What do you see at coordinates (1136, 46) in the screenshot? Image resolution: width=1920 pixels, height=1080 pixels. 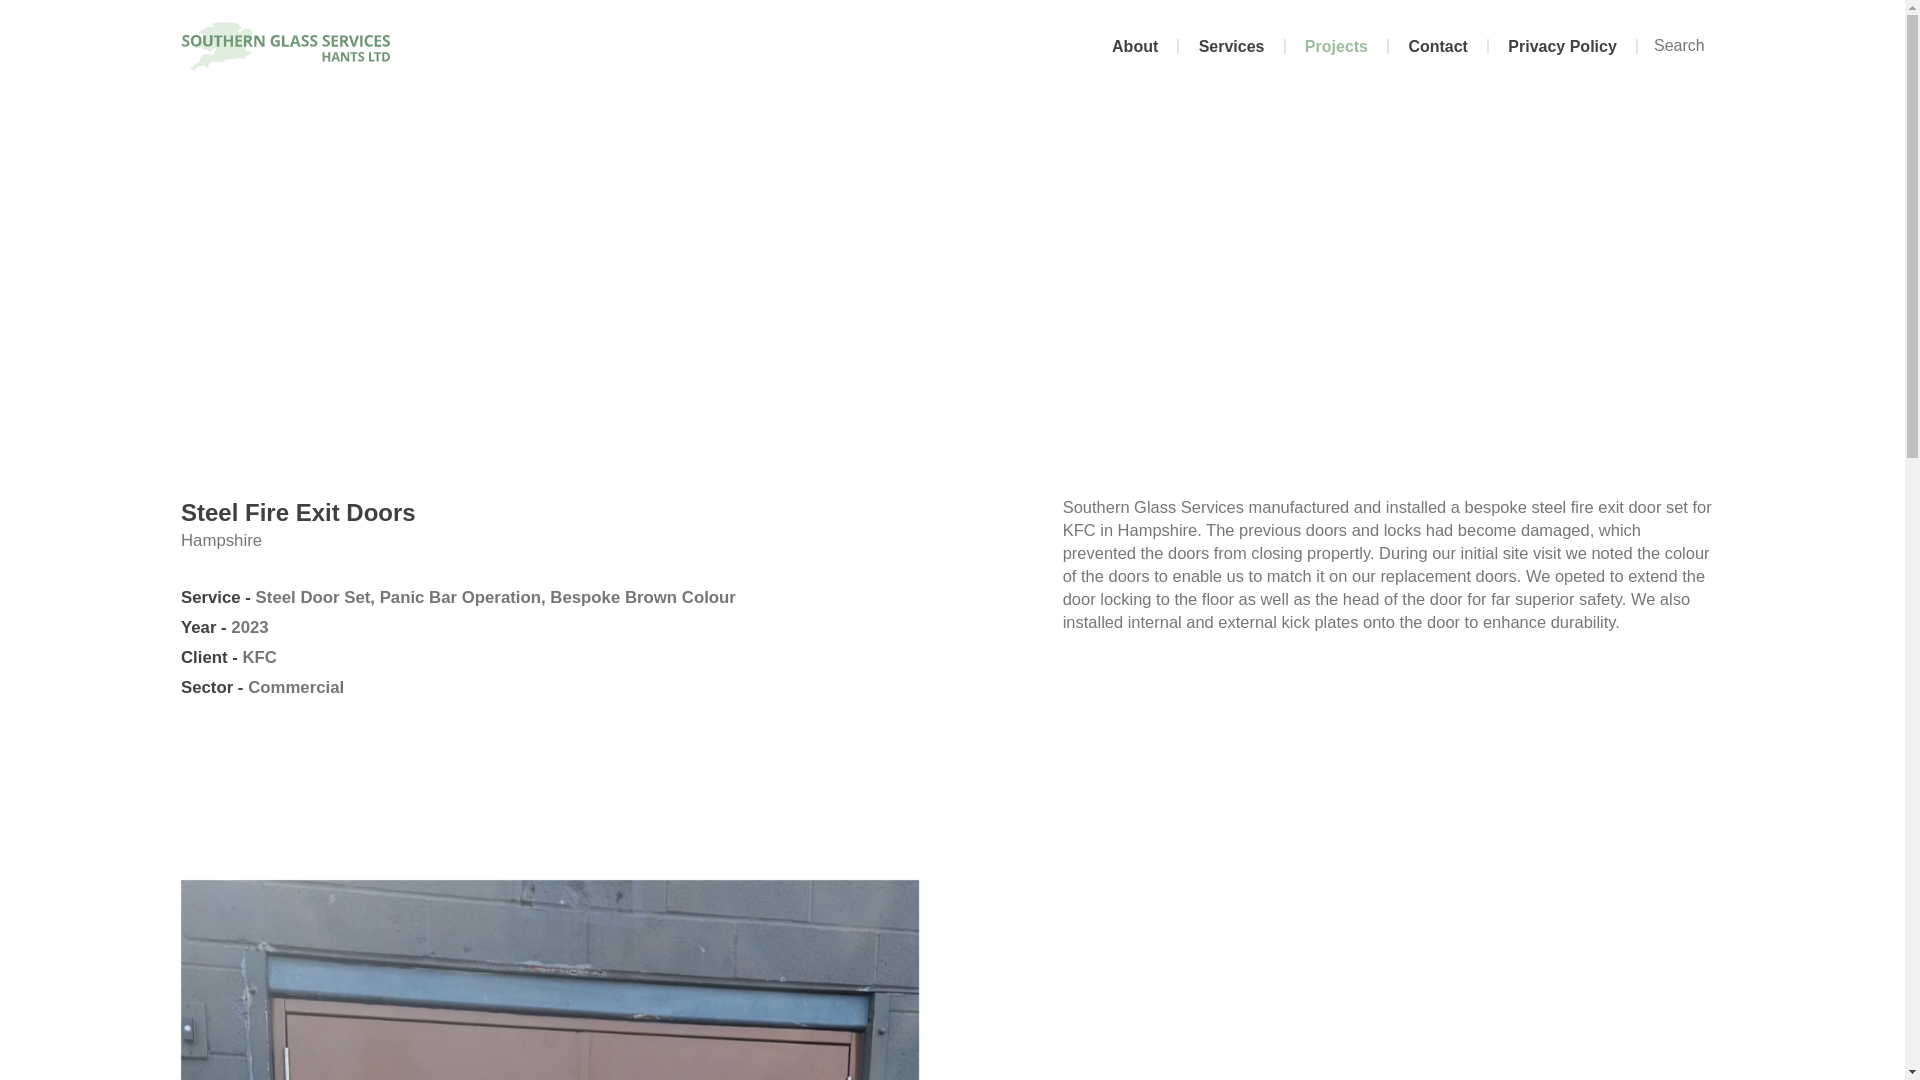 I see `About` at bounding box center [1136, 46].